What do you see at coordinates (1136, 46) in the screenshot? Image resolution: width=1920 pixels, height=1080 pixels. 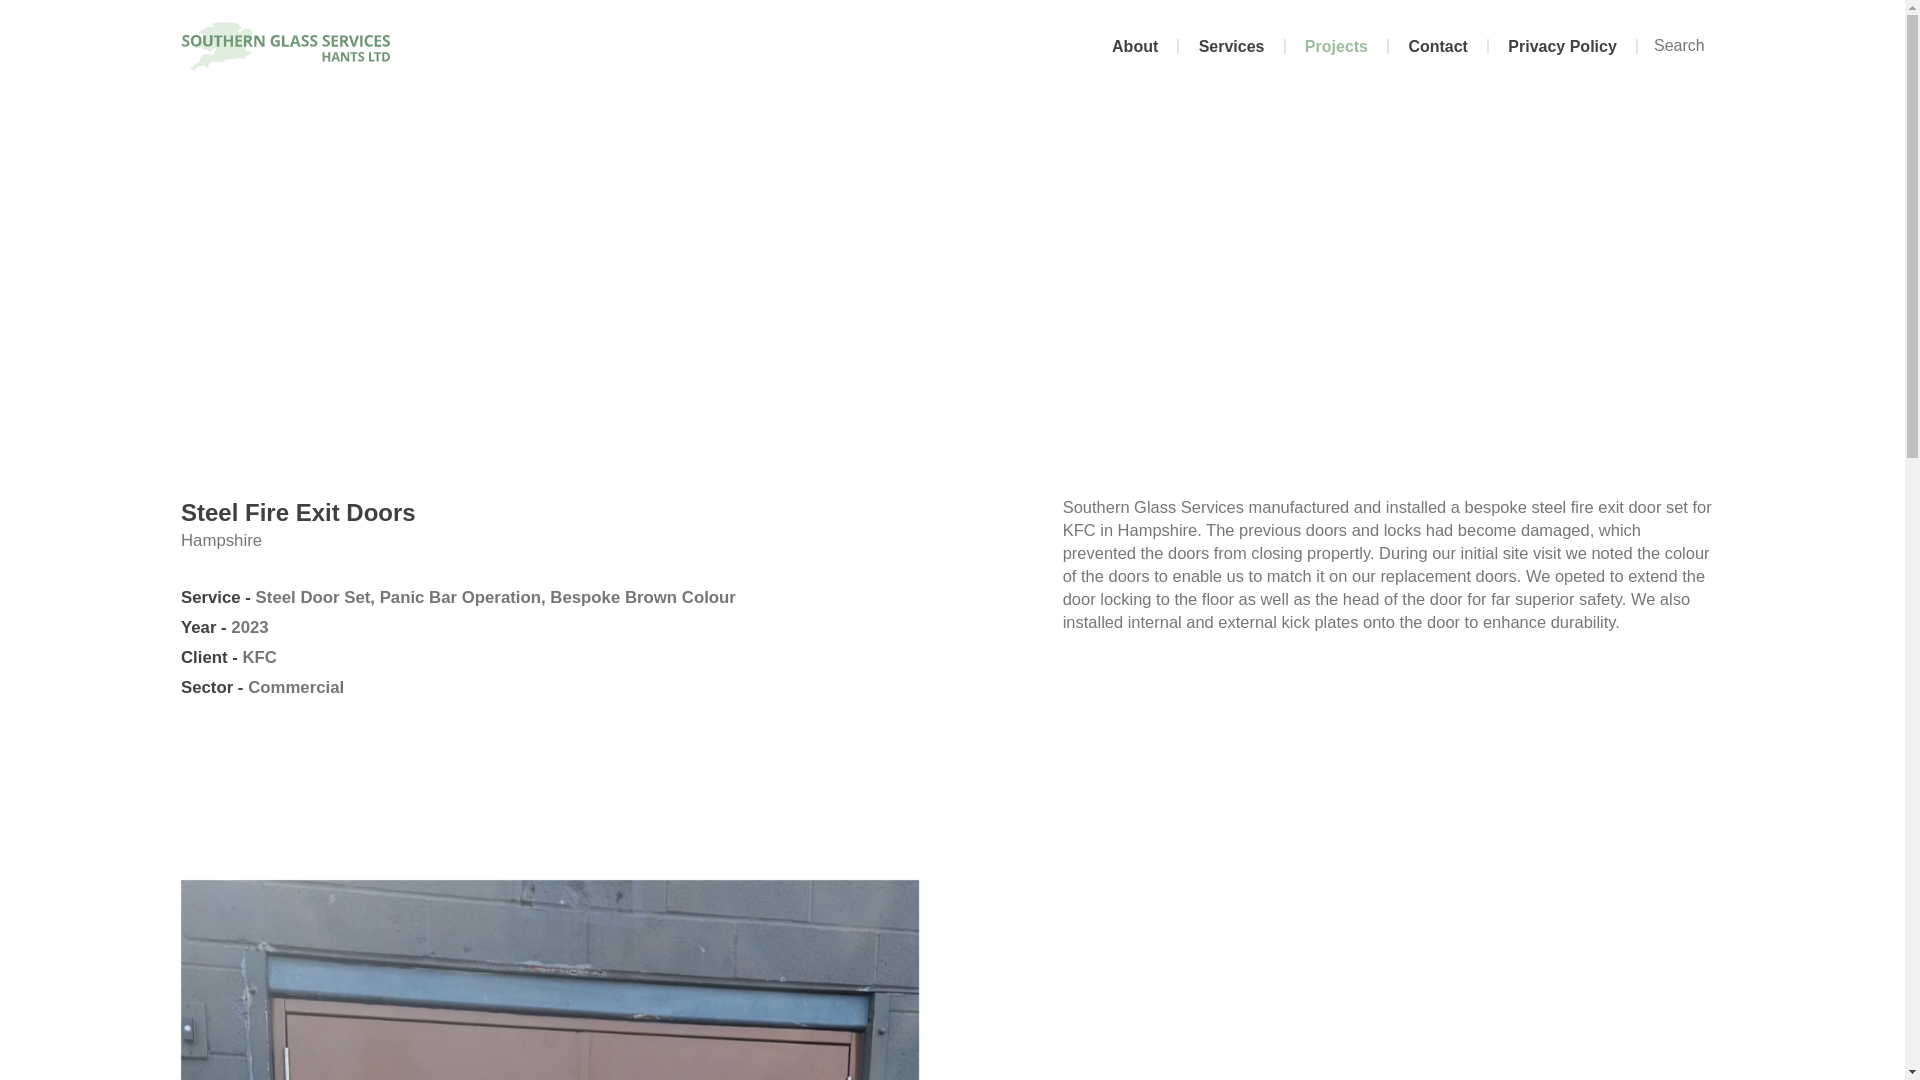 I see `About` at bounding box center [1136, 46].